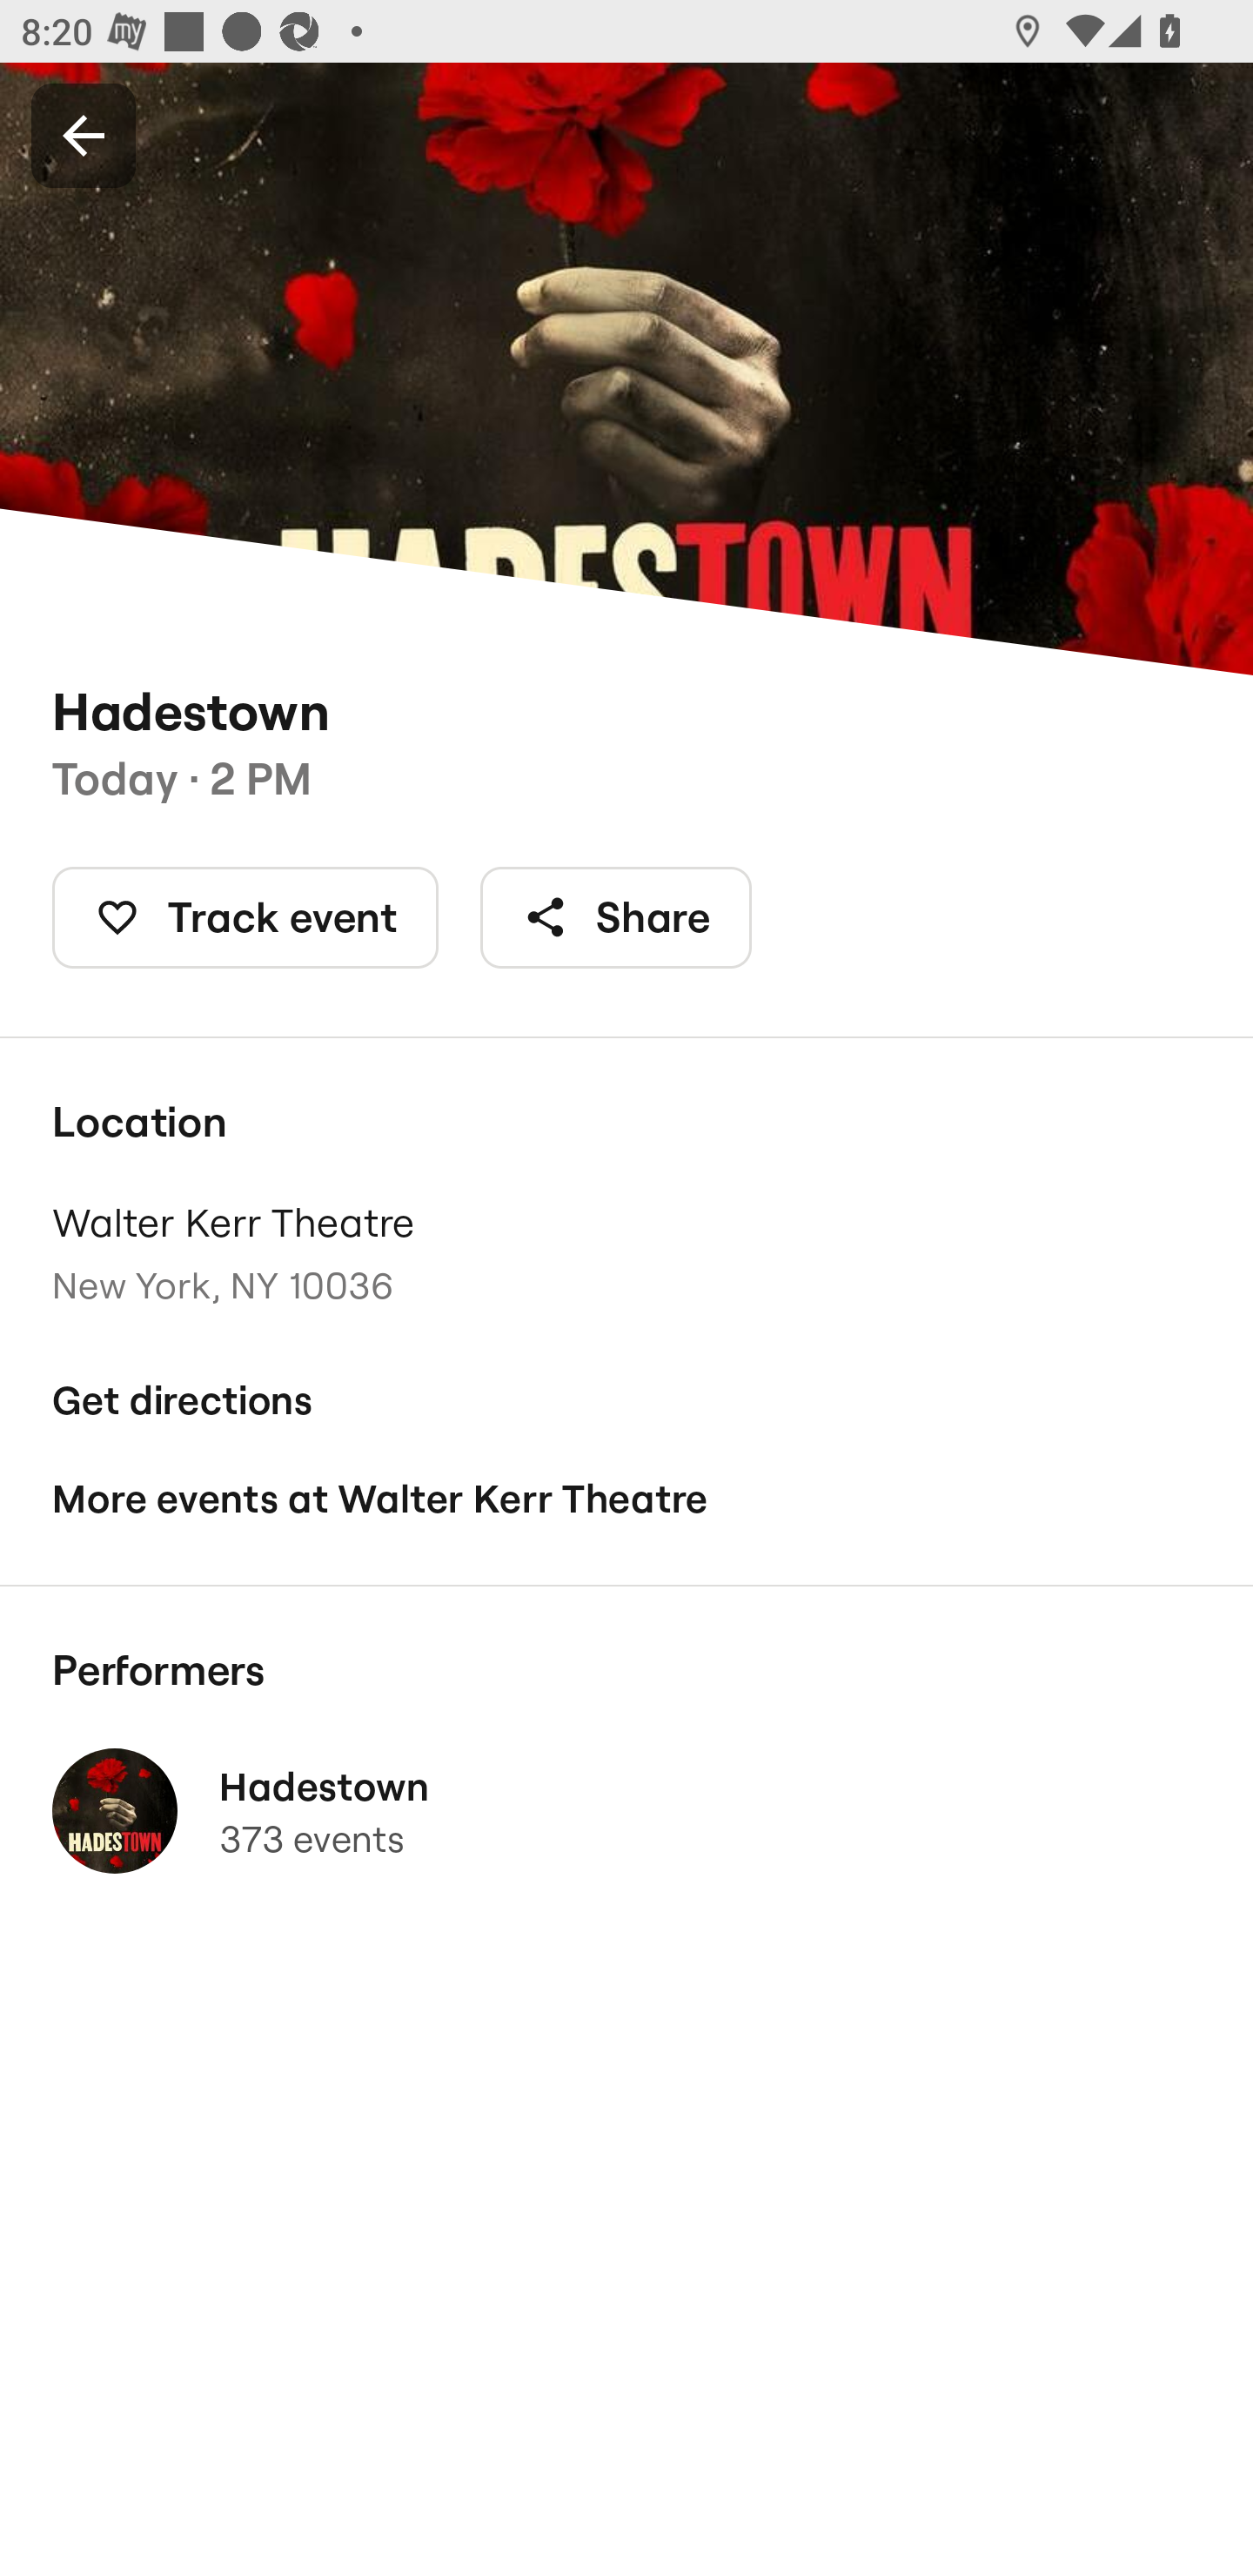 This screenshot has width=1253, height=2576. I want to click on Track event, so click(245, 916).